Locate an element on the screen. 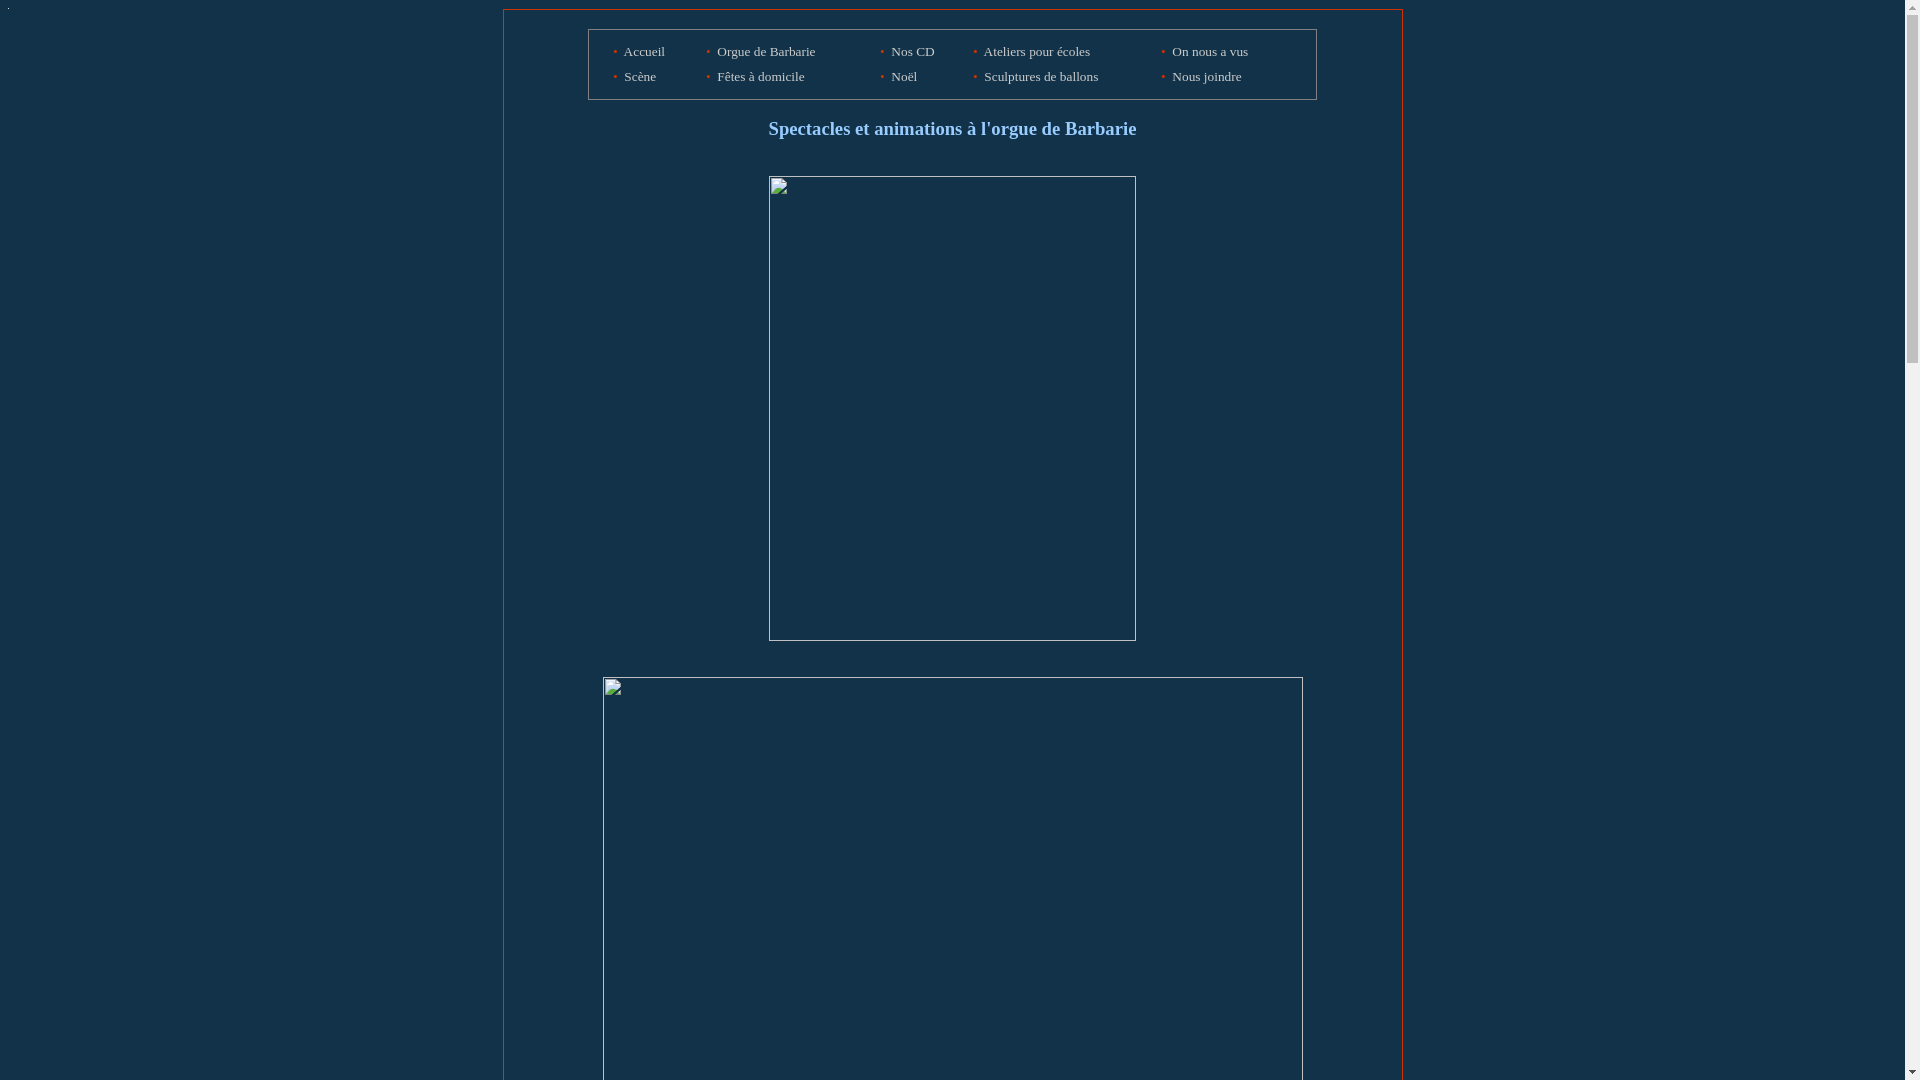  On nous a vus is located at coordinates (1210, 50).